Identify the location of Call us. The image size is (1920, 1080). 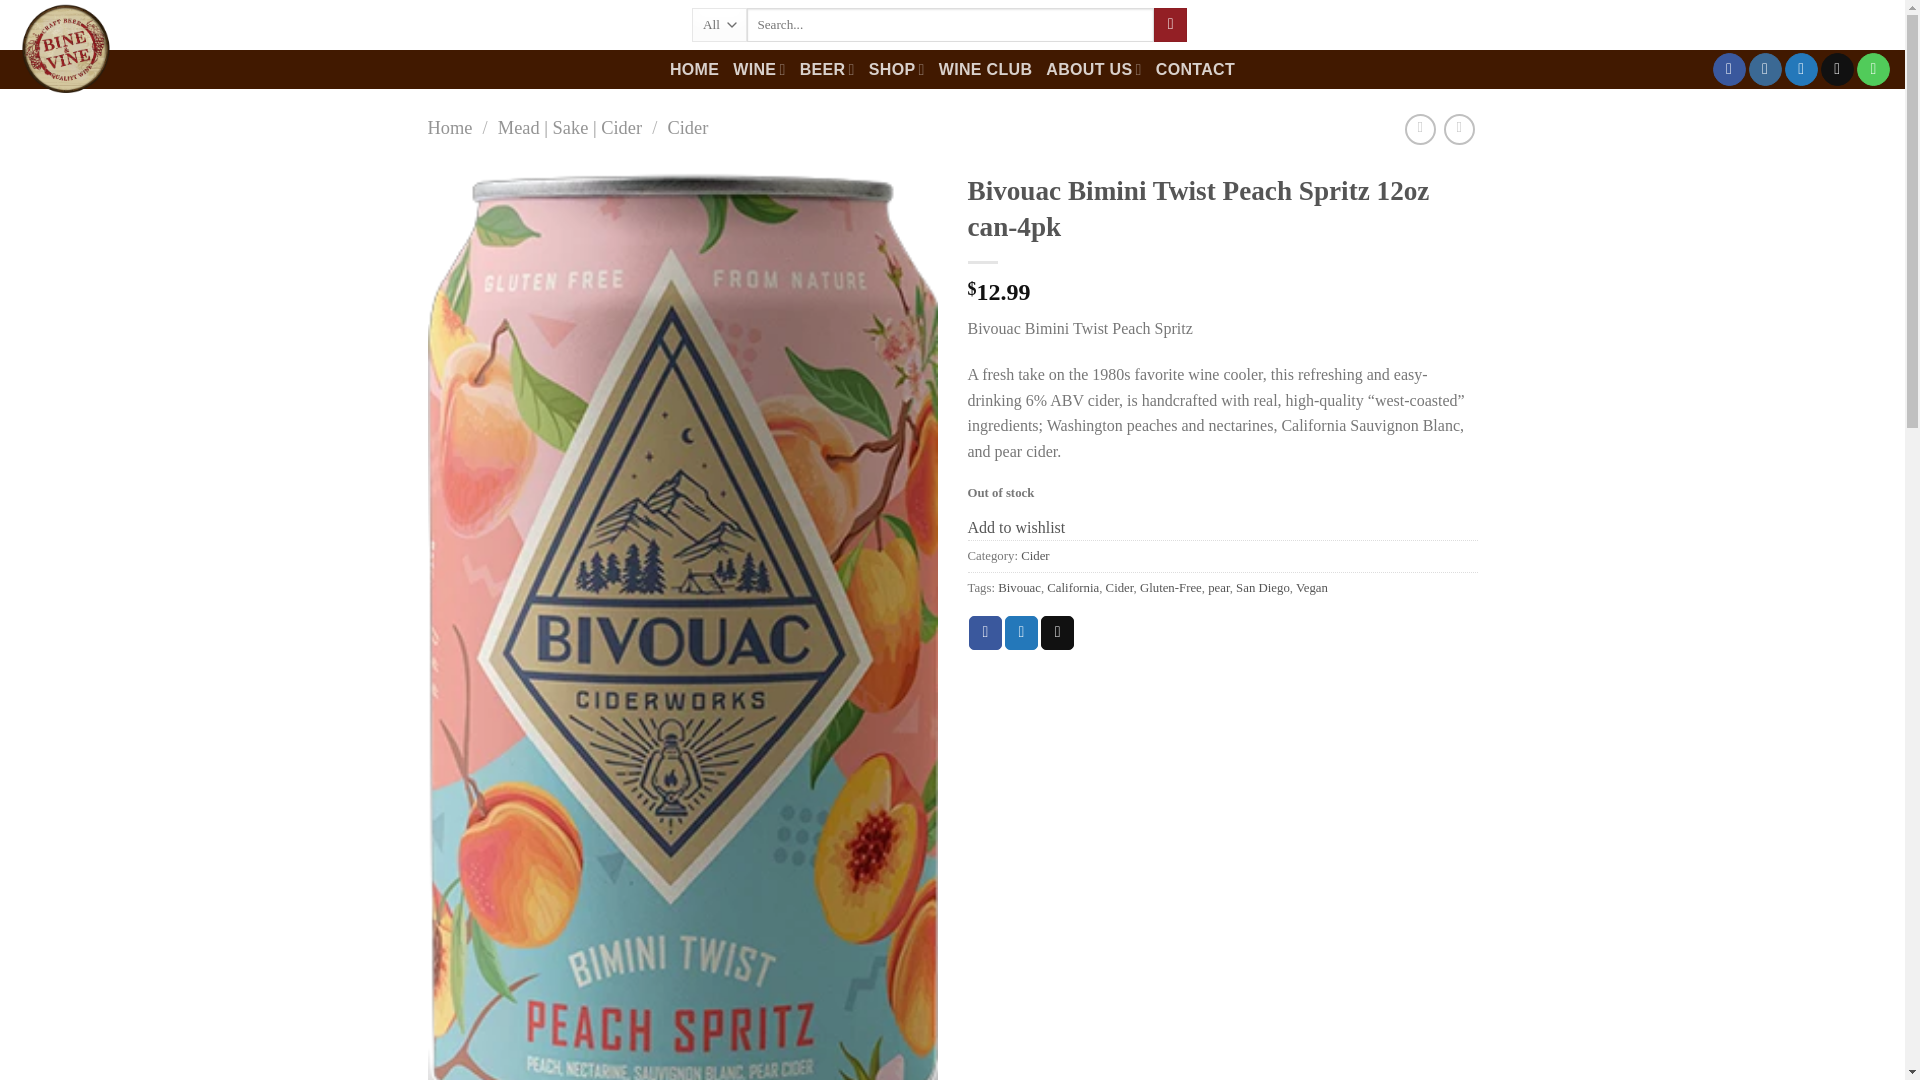
(1872, 70).